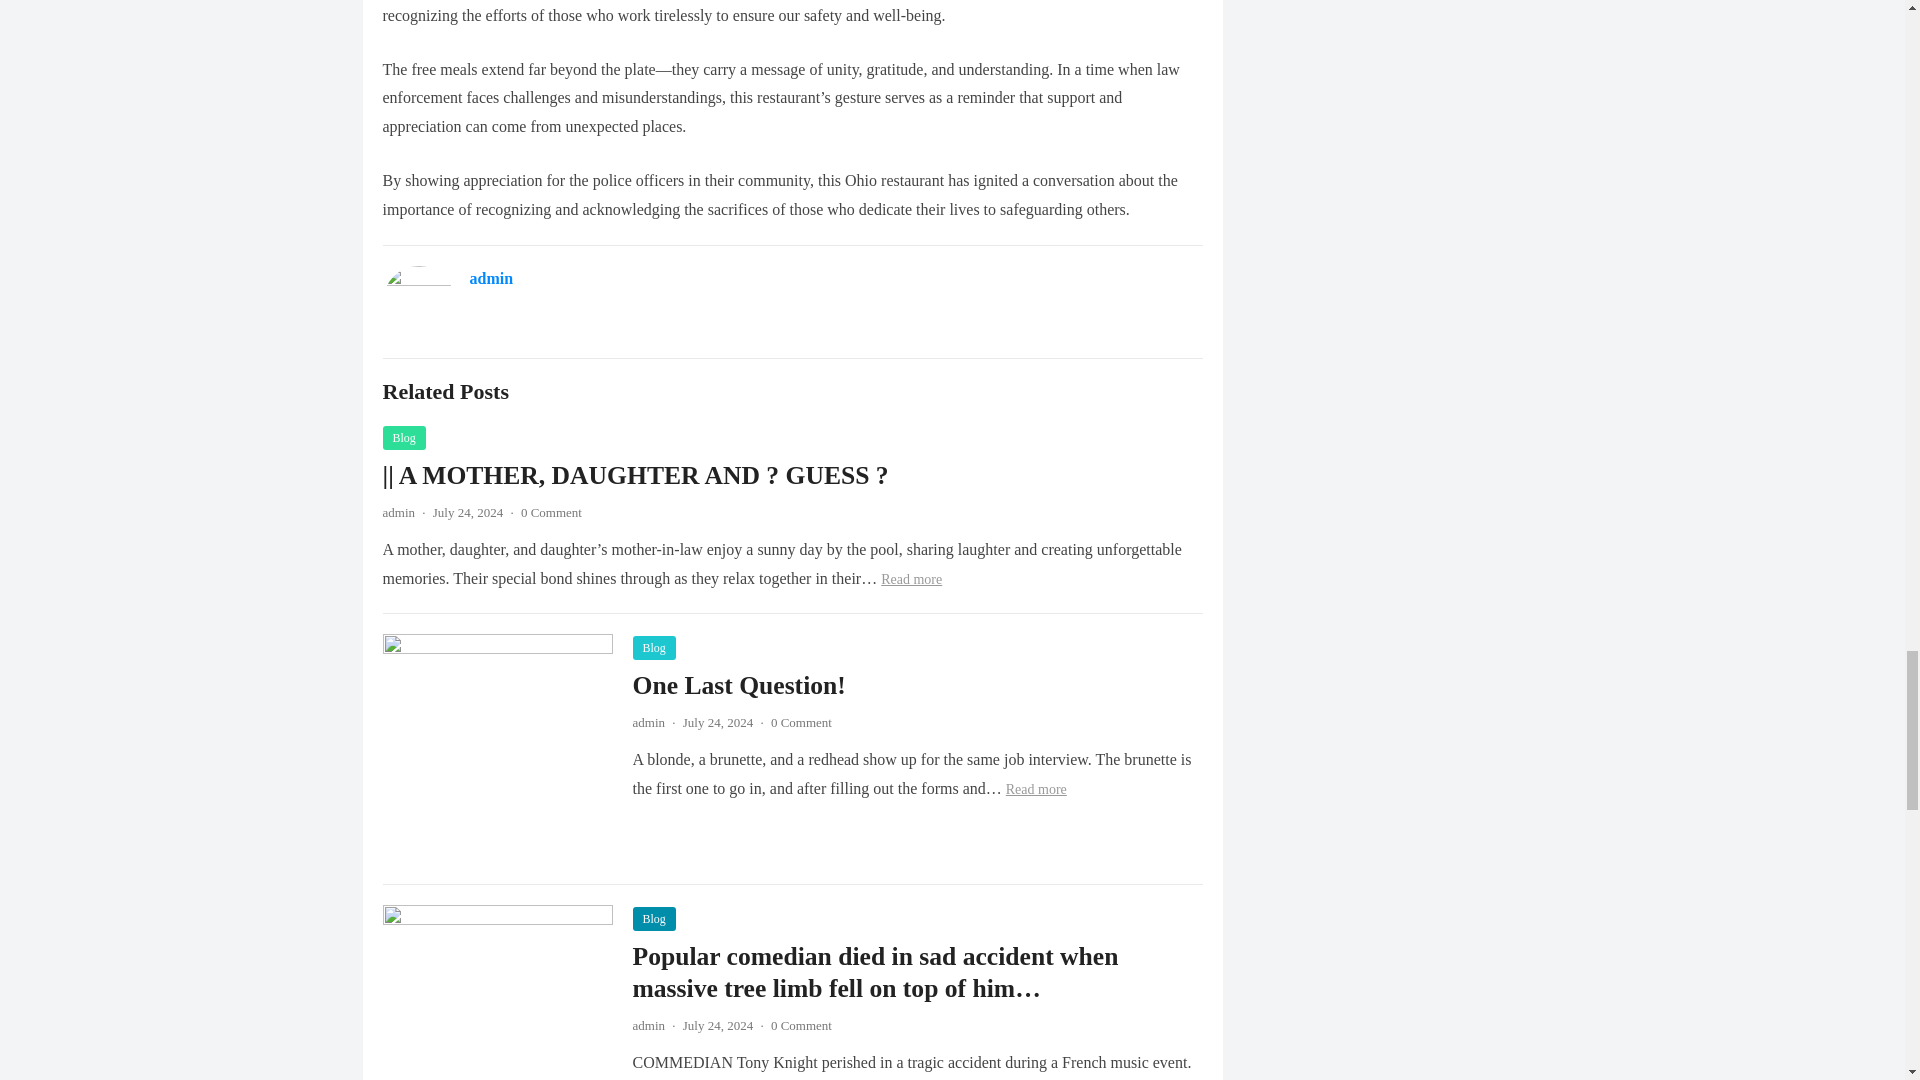 This screenshot has height=1080, width=1920. What do you see at coordinates (398, 512) in the screenshot?
I see `admin` at bounding box center [398, 512].